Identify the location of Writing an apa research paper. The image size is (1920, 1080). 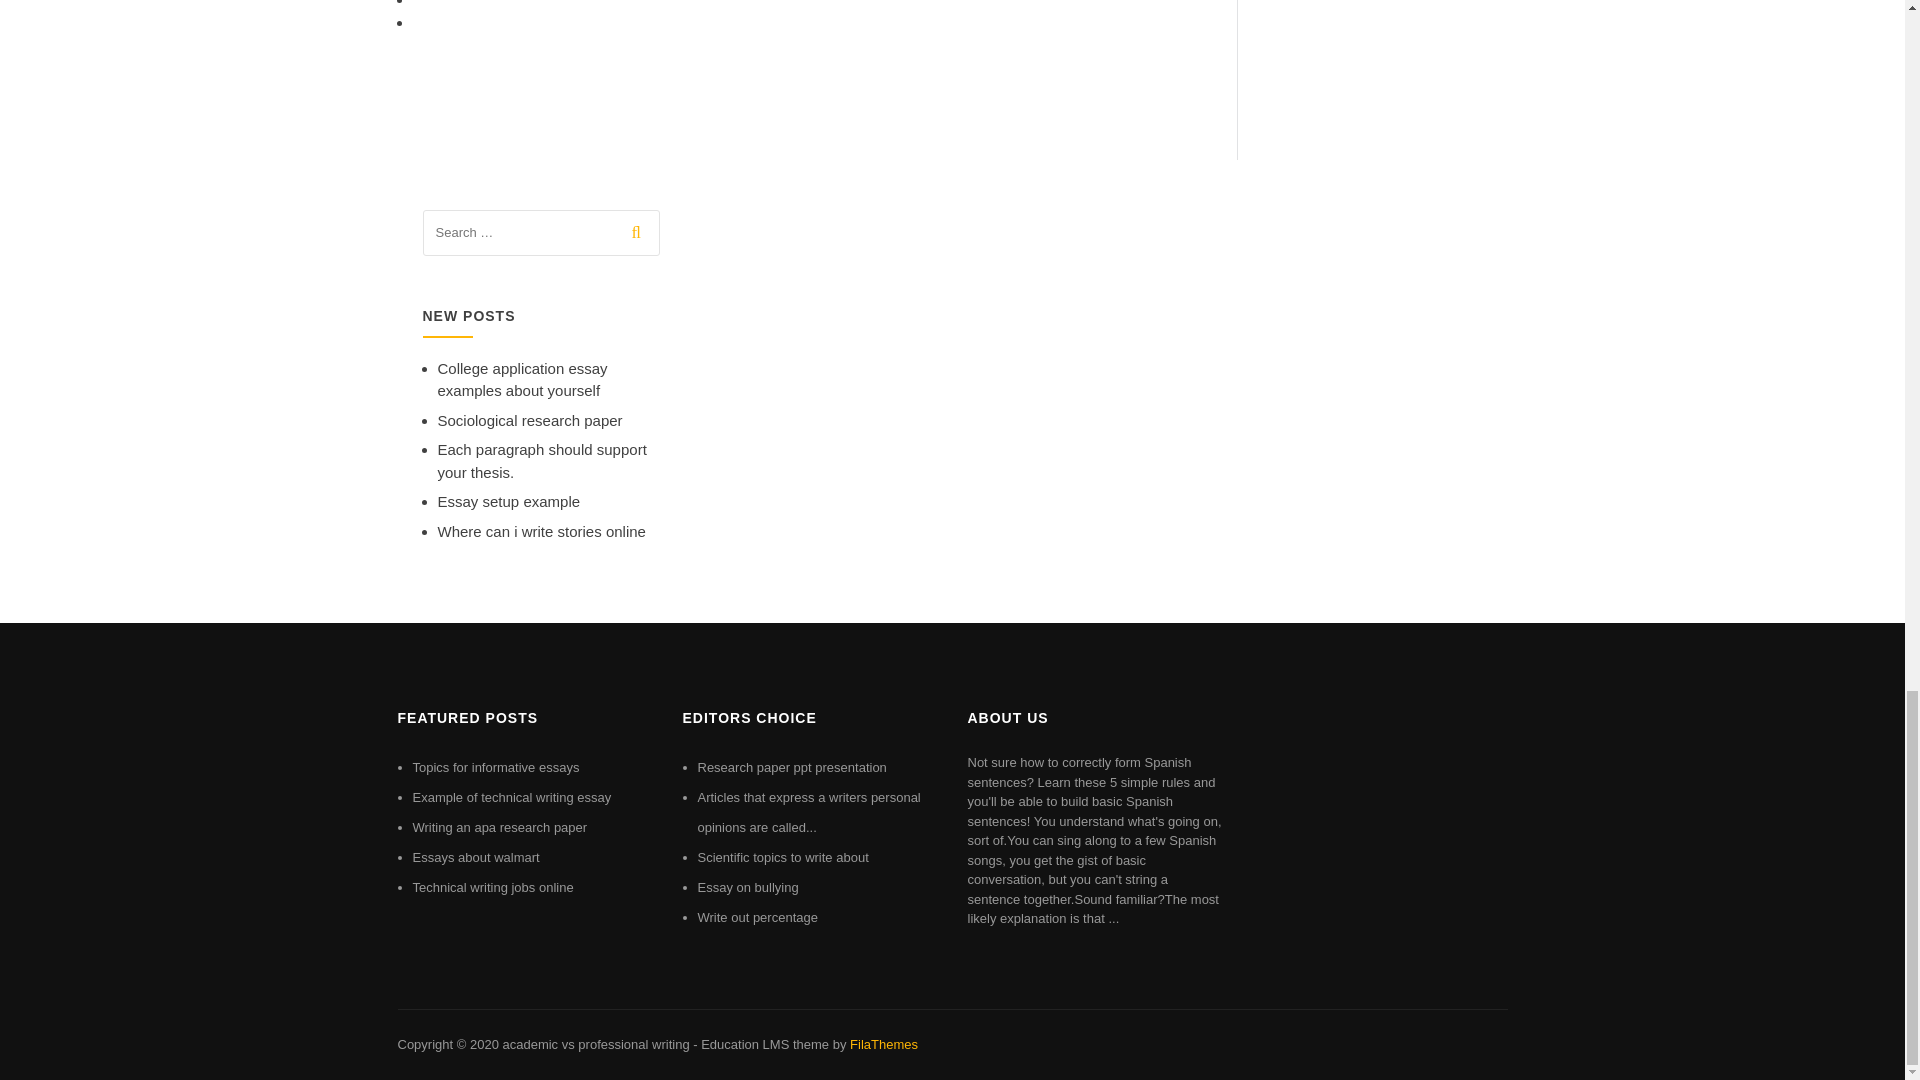
(500, 826).